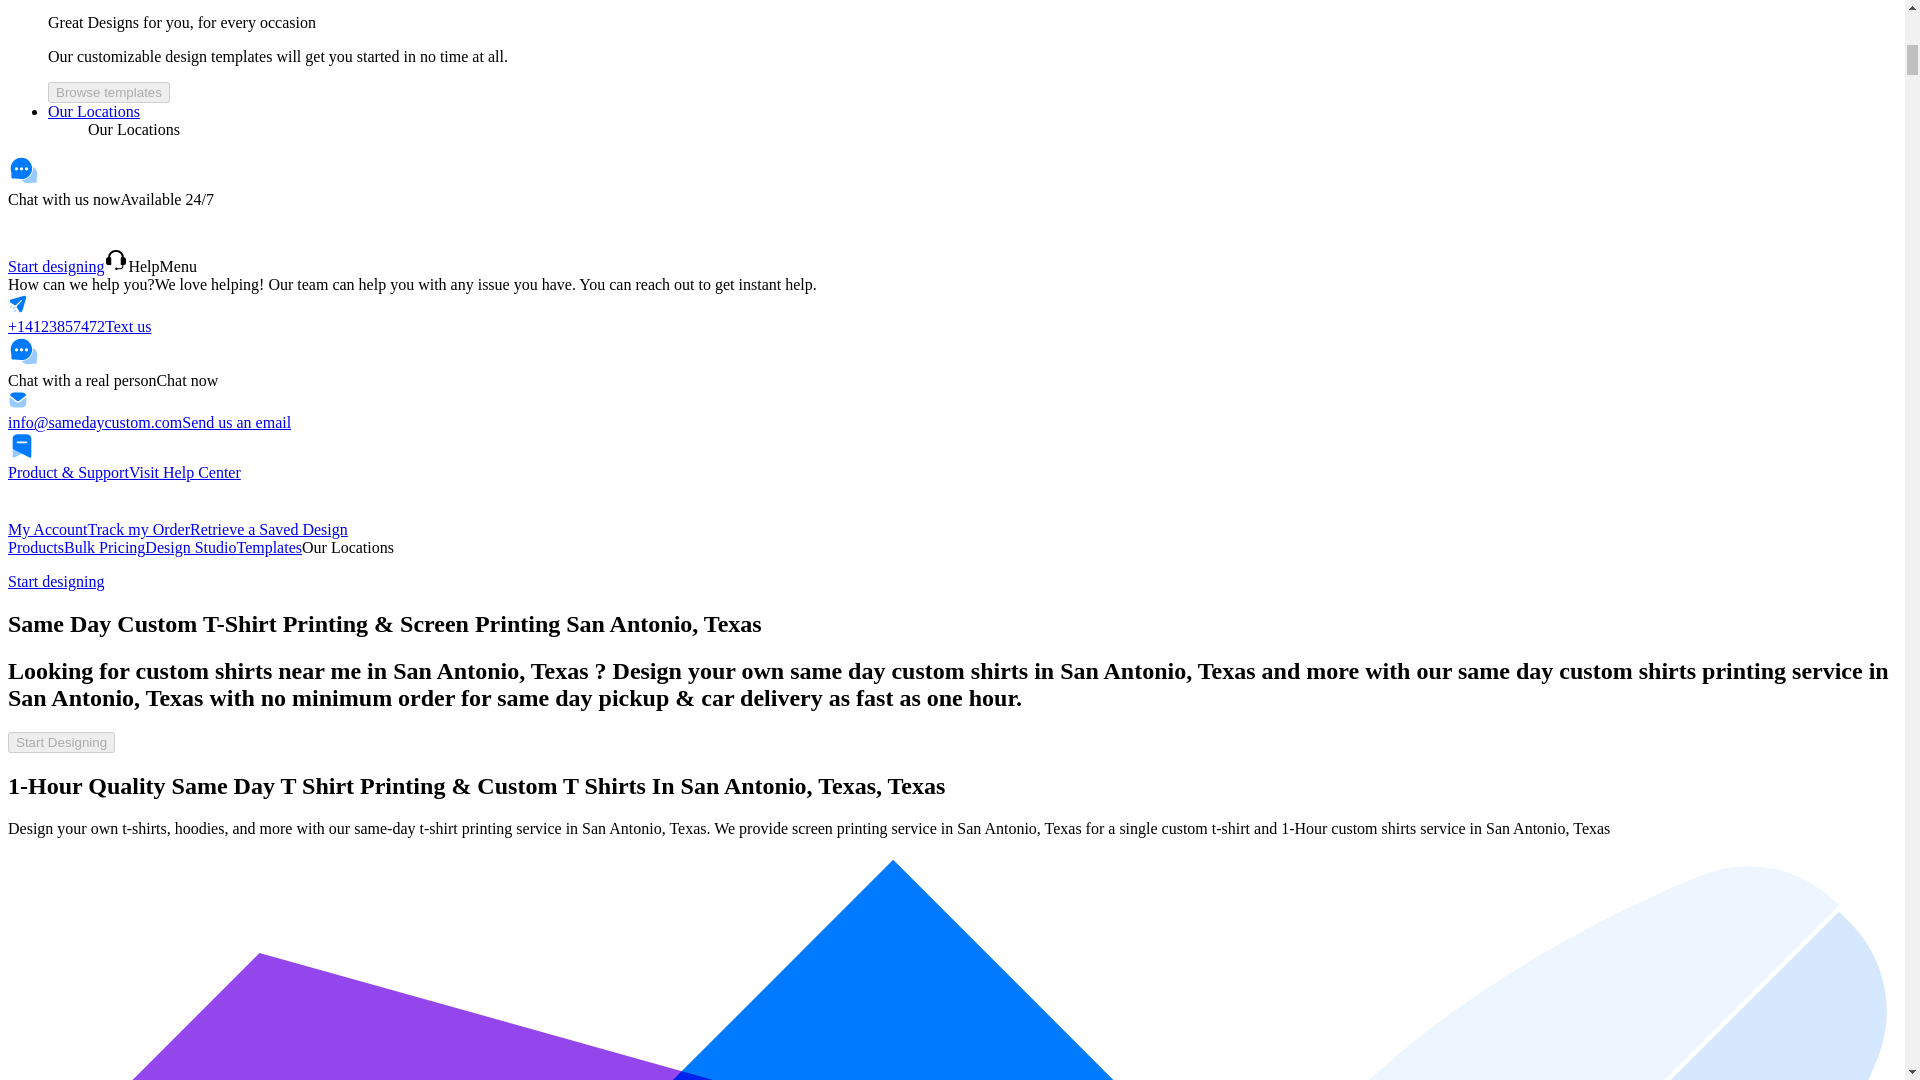  I want to click on Track my Order, so click(139, 528).